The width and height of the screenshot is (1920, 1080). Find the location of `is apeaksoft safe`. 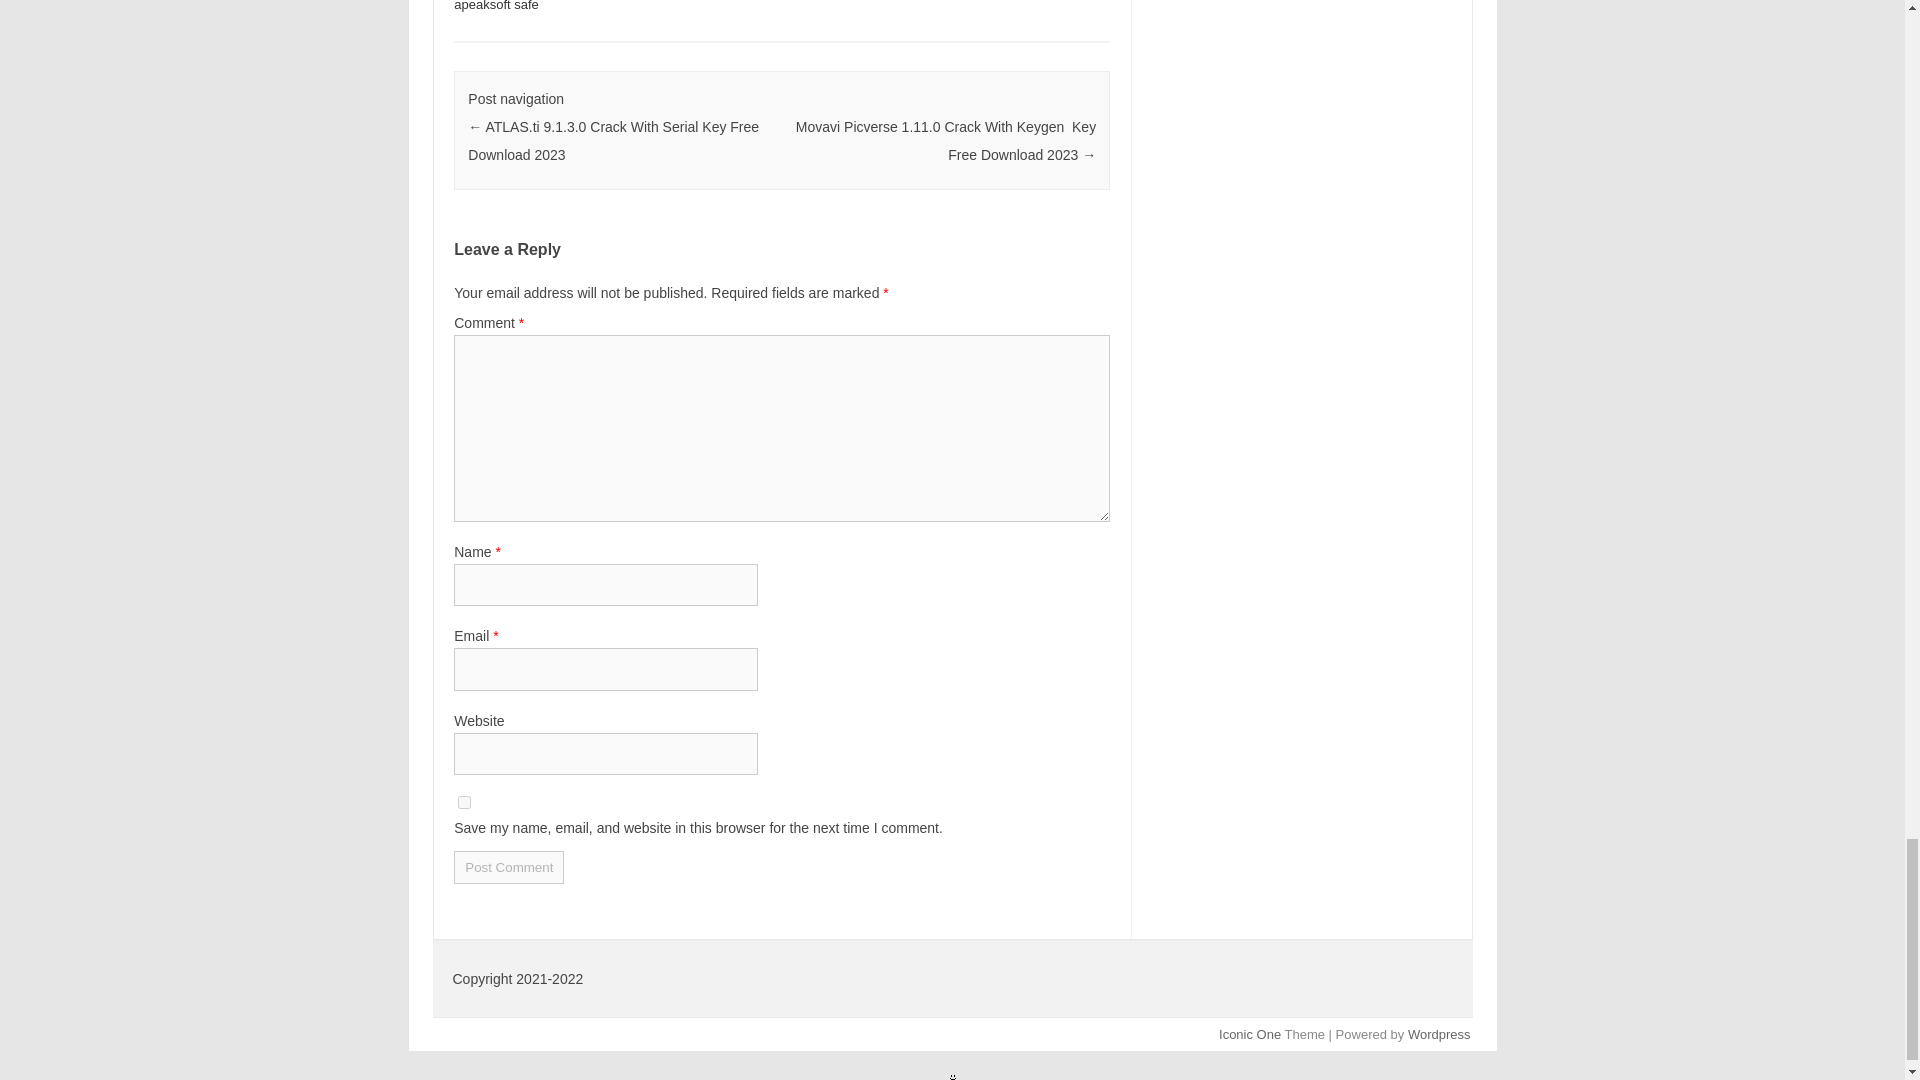

is apeaksoft safe is located at coordinates (761, 7).